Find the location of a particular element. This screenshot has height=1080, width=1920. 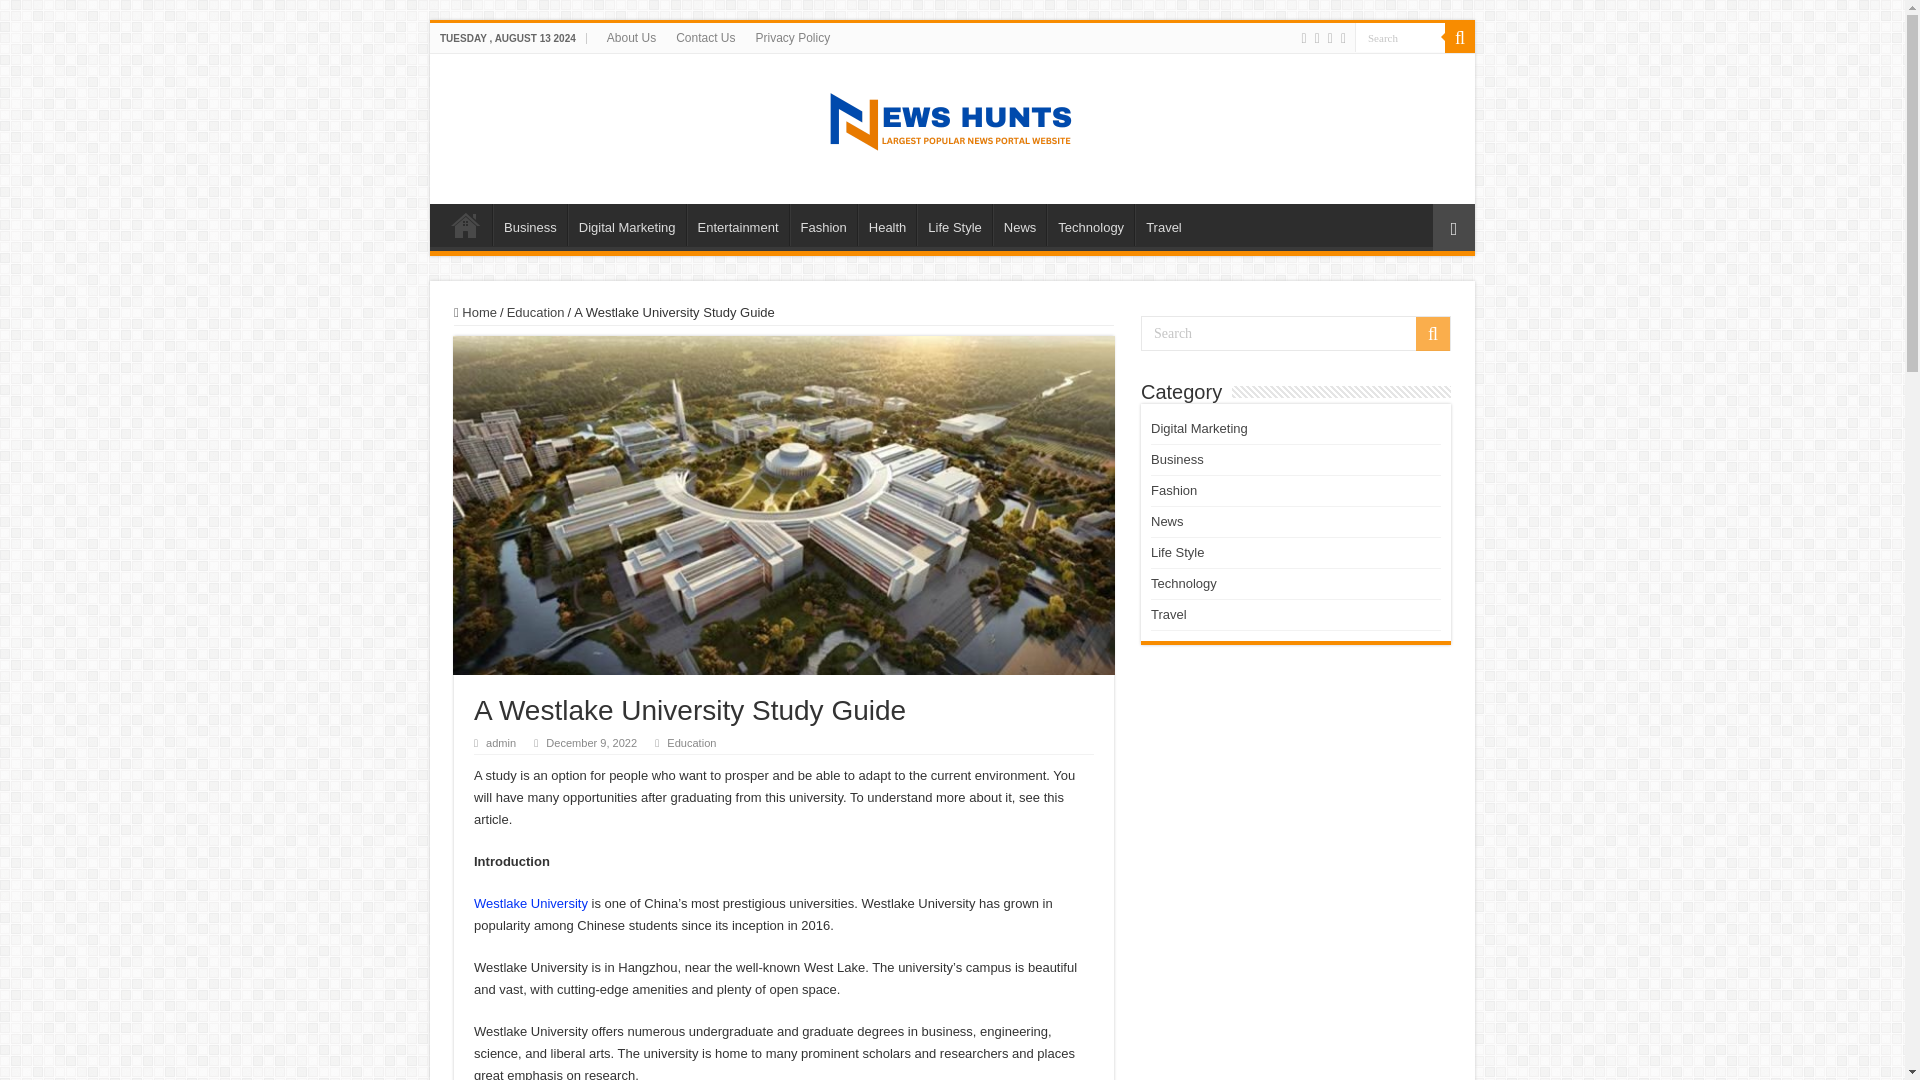

Search is located at coordinates (1400, 36).